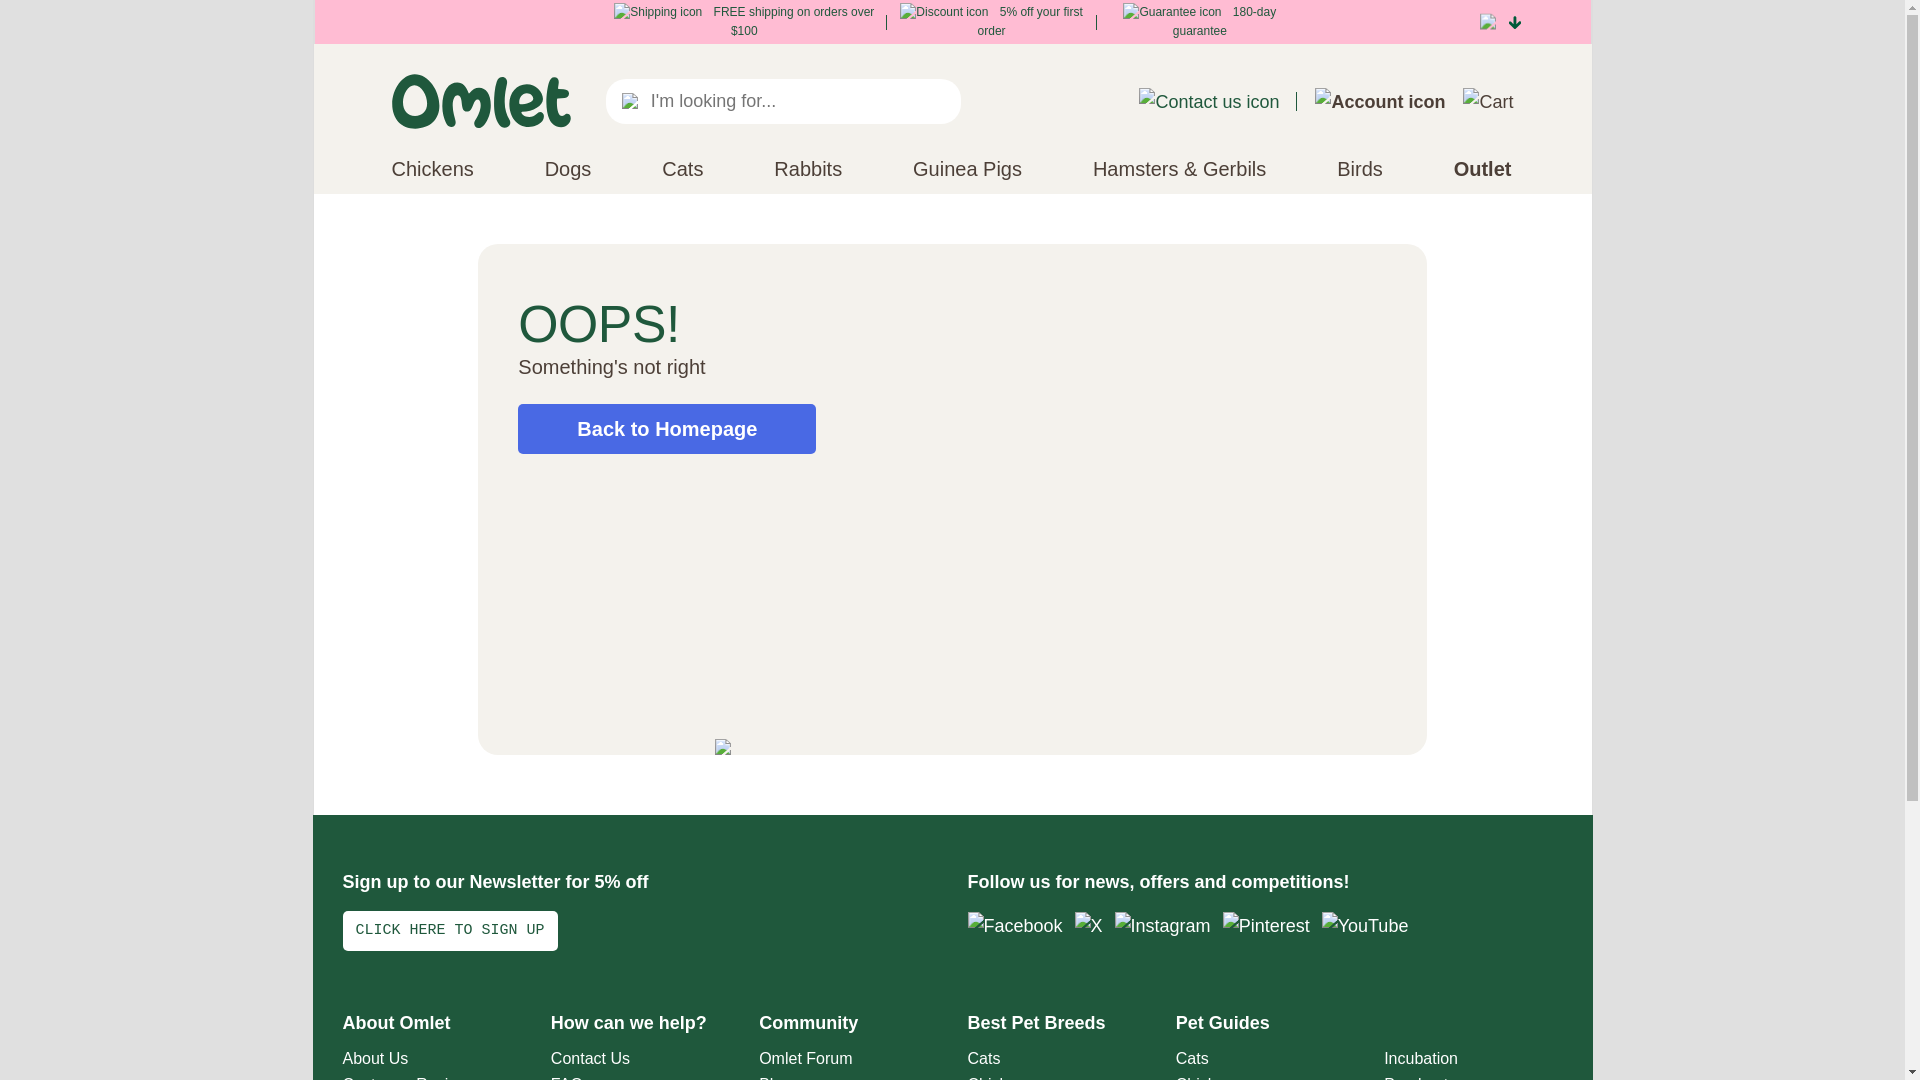 The height and width of the screenshot is (1080, 1920). Describe the element at coordinates (432, 168) in the screenshot. I see `Chickens` at that location.